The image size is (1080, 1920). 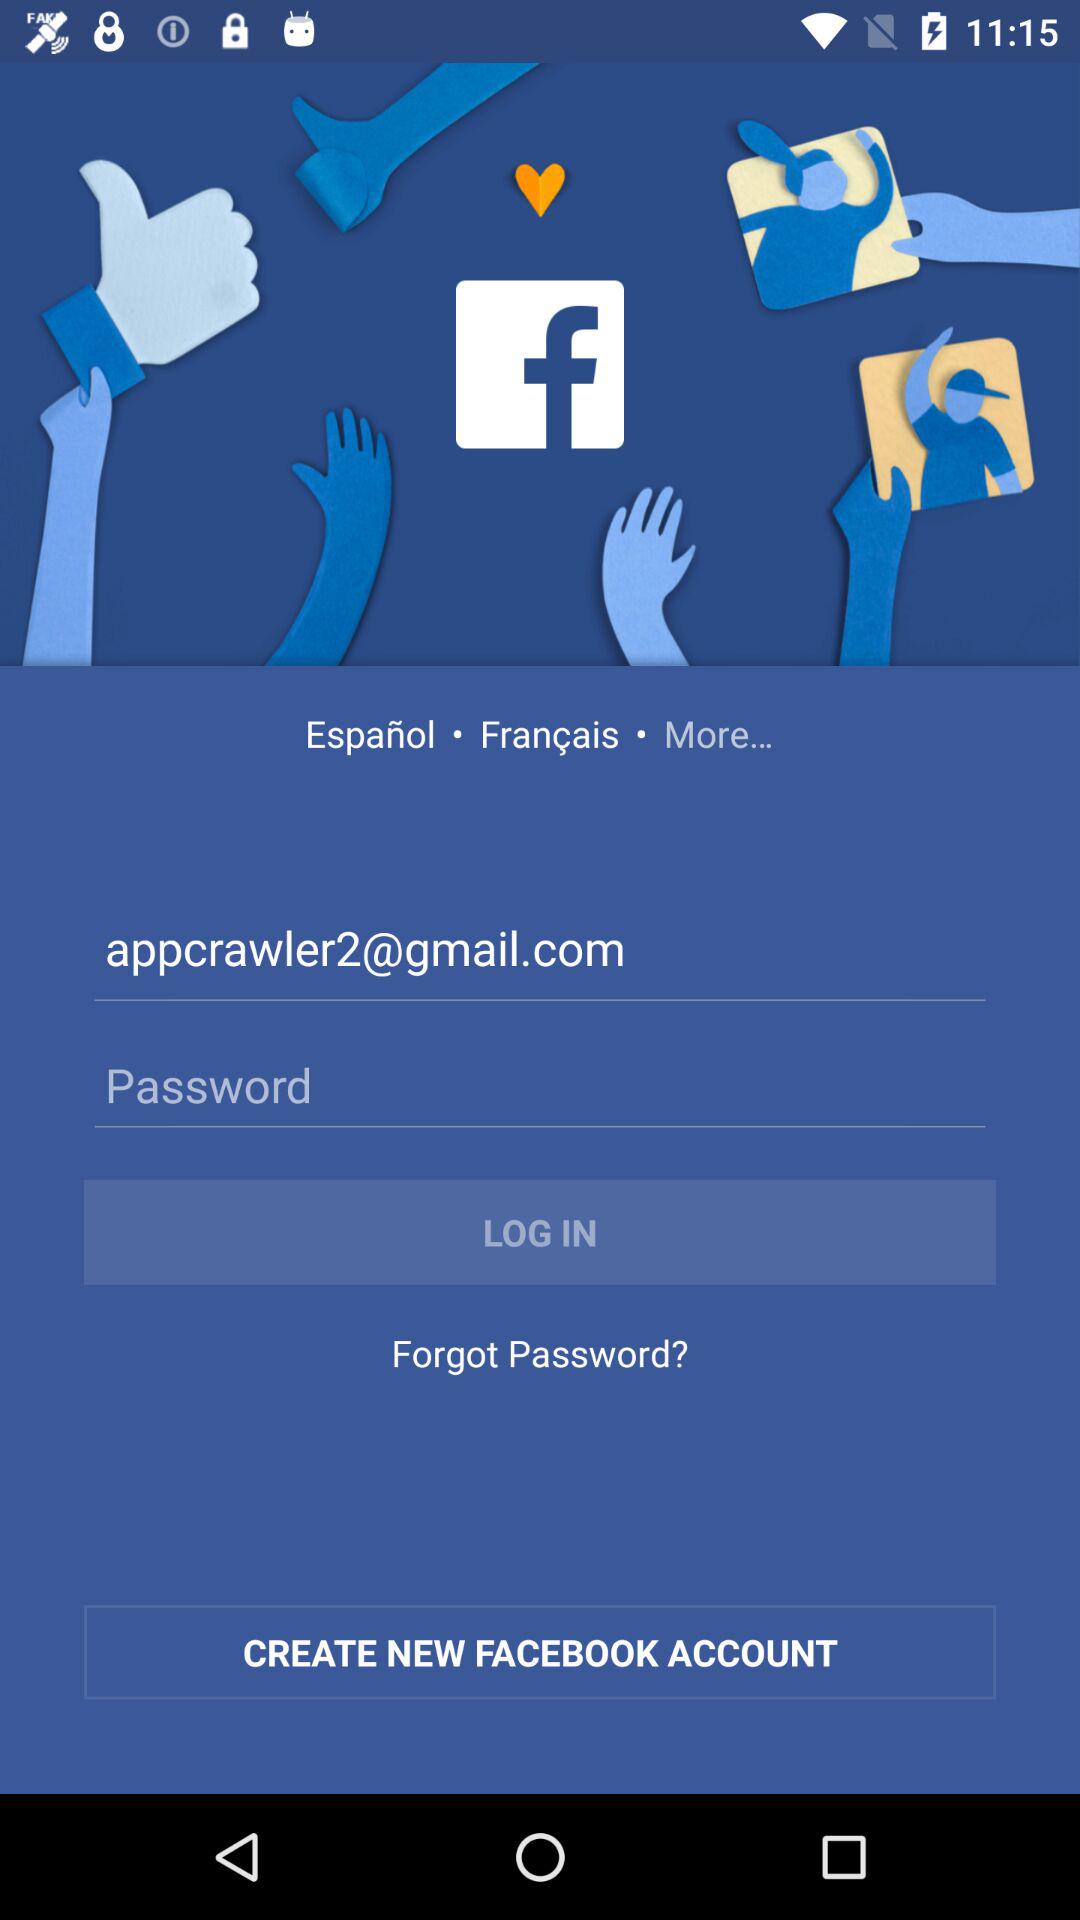 I want to click on launch the log in icon, so click(x=540, y=1232).